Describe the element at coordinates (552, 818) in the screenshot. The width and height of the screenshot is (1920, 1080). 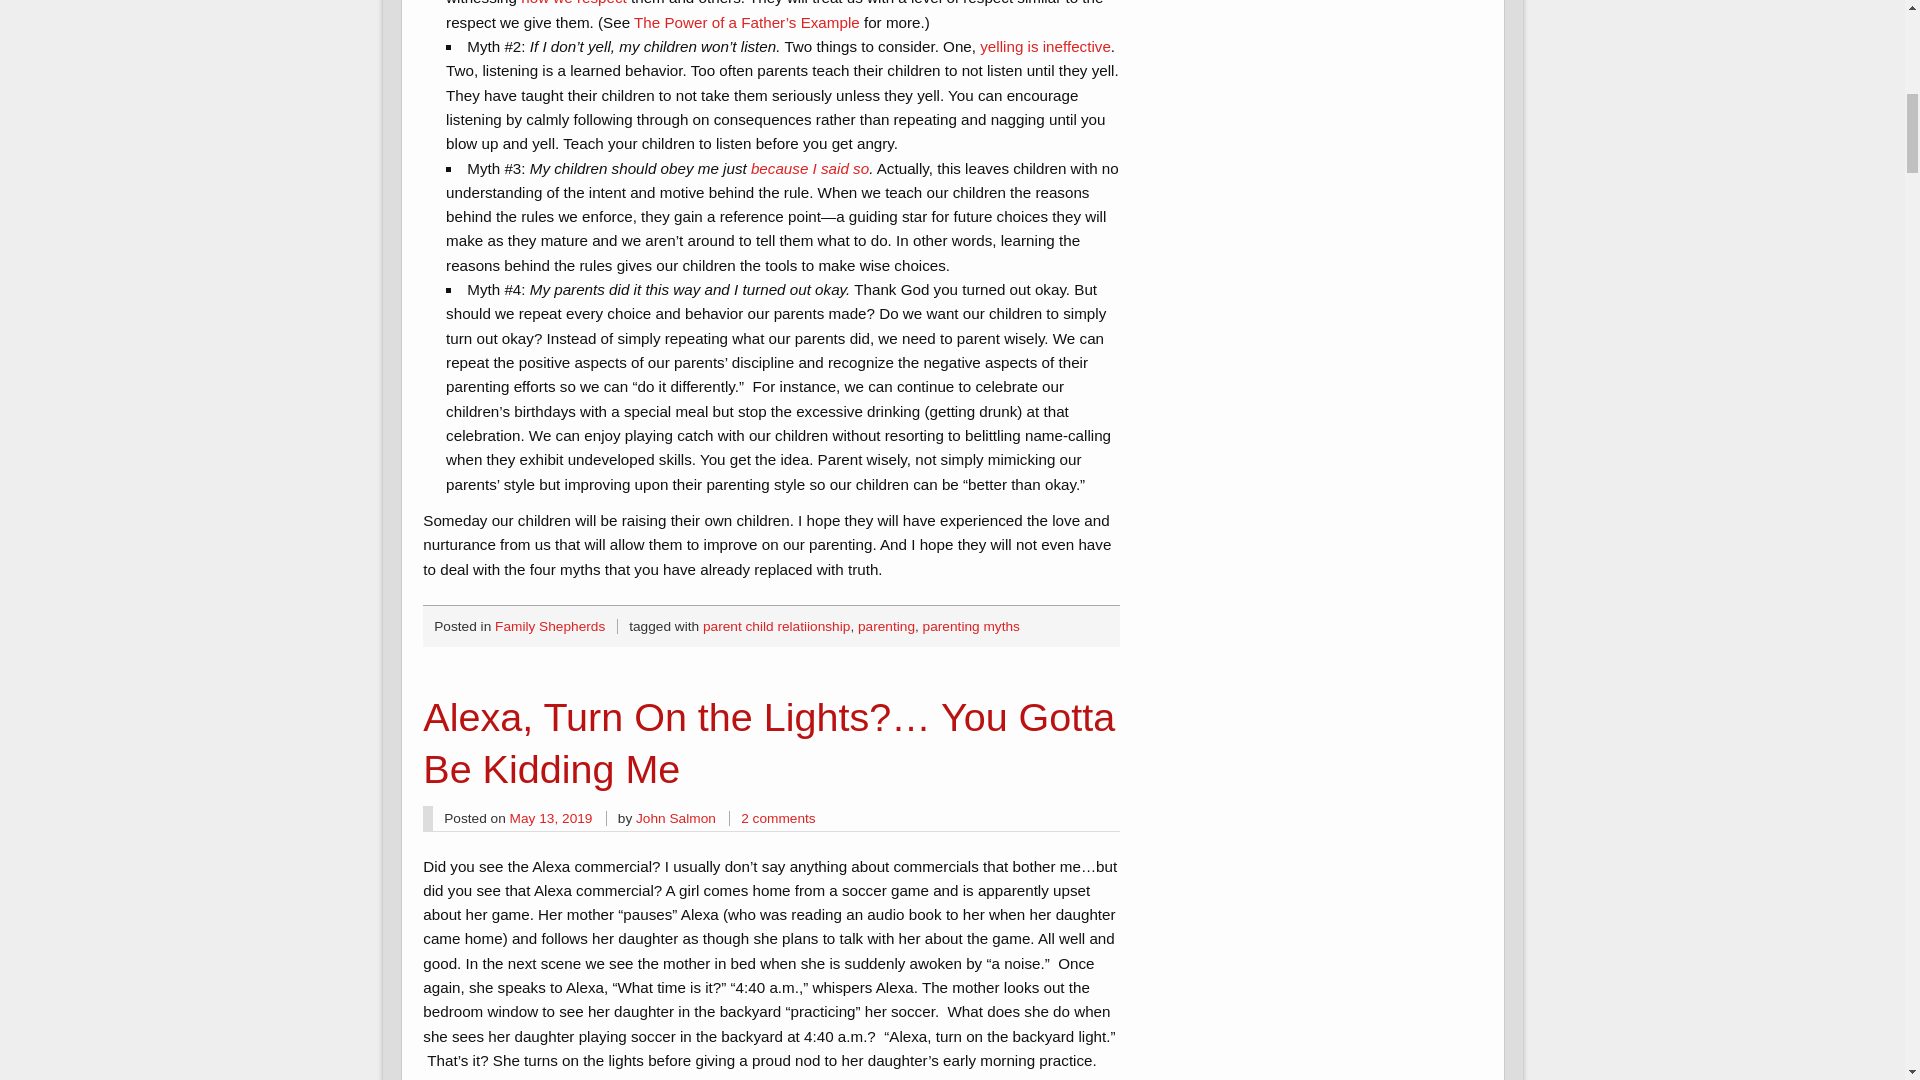
I see `May 13, 2019` at that location.